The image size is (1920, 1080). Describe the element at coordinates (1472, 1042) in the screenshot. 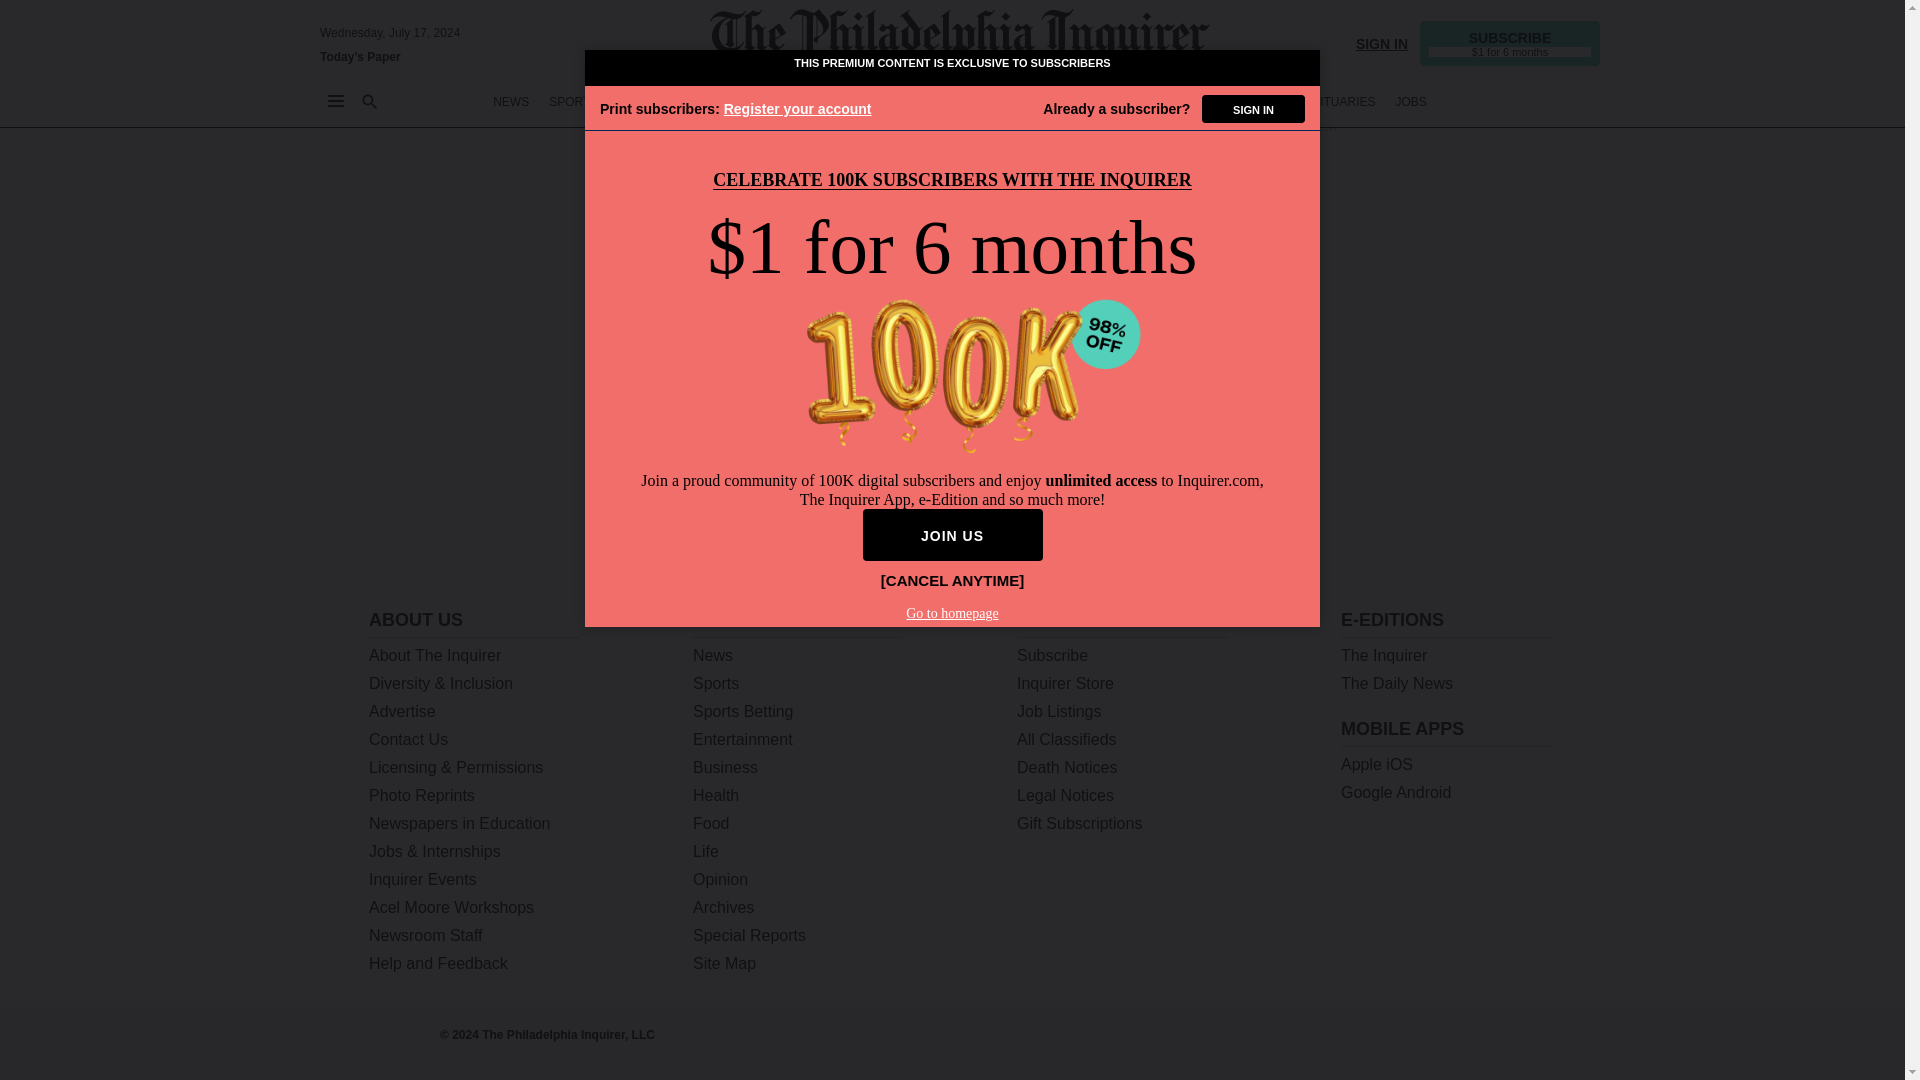

I see `Instagram` at that location.